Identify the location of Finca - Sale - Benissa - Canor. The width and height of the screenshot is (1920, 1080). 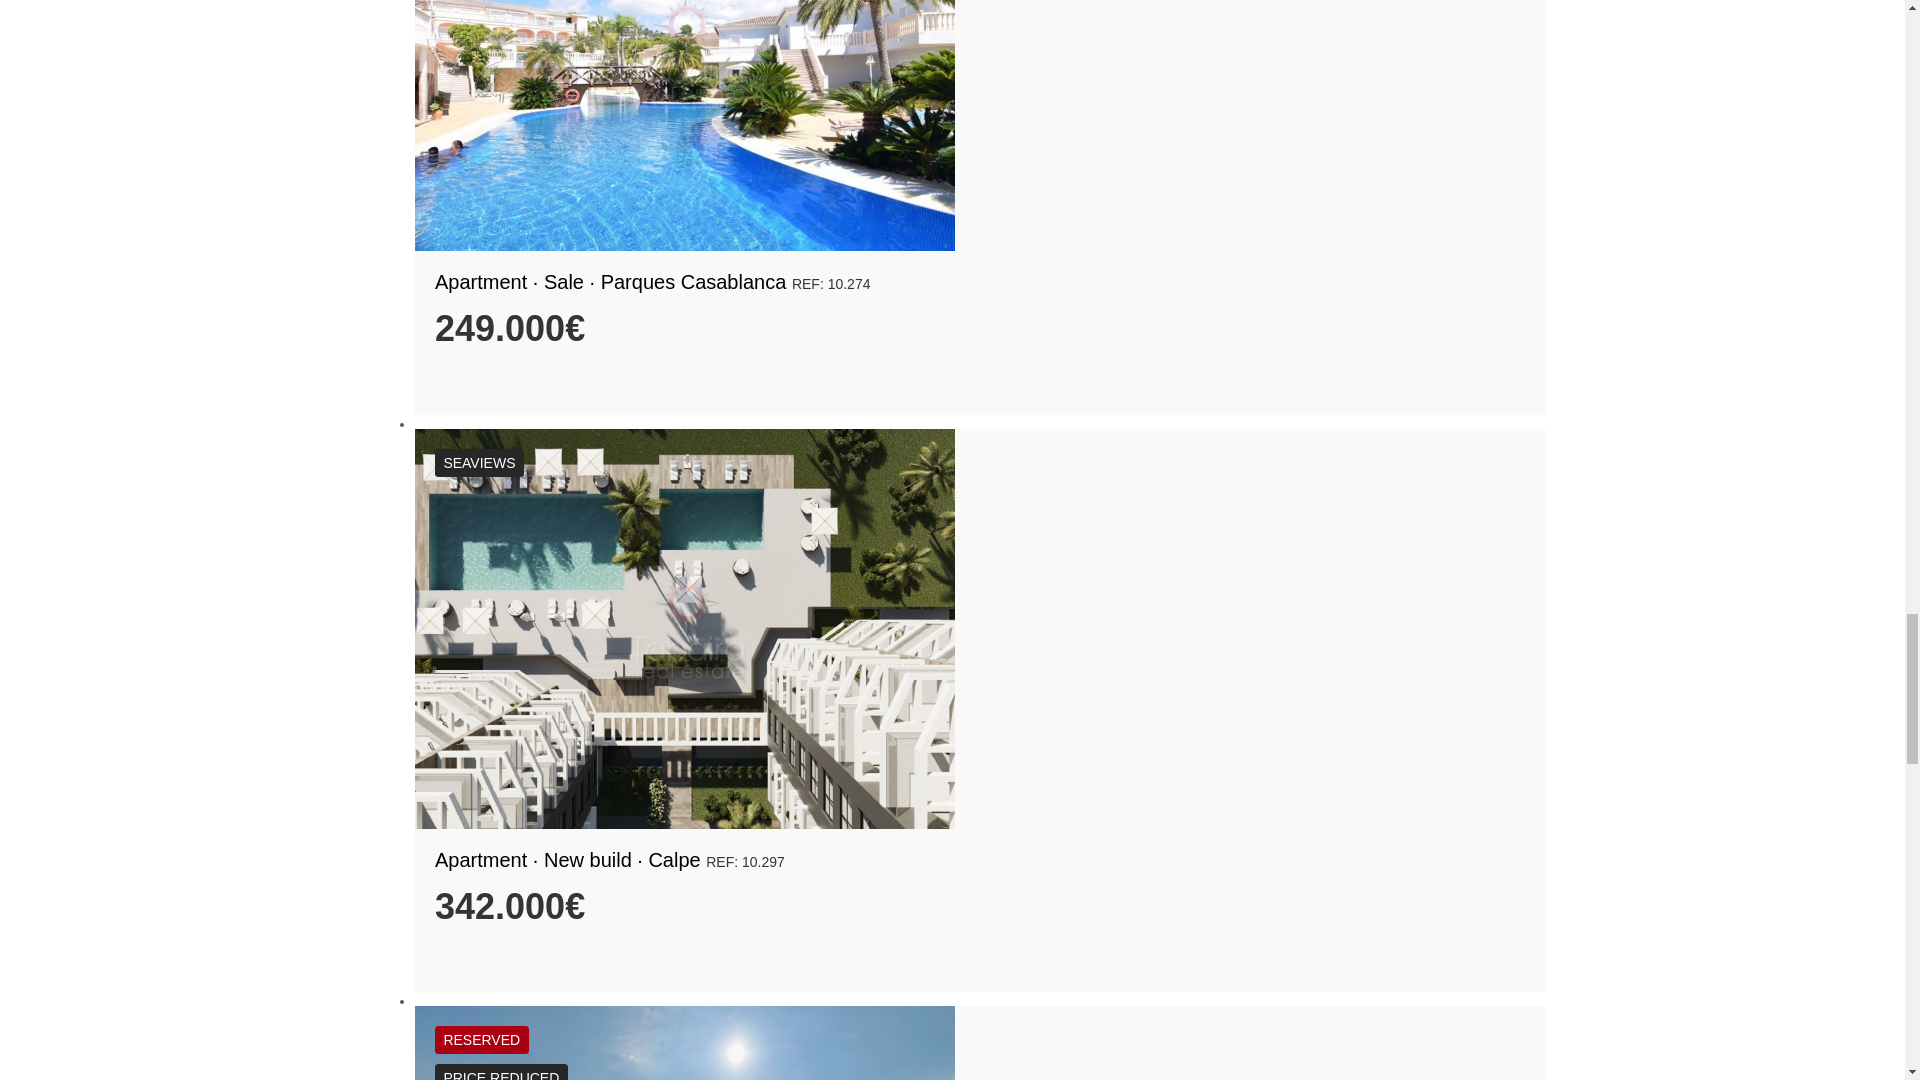
(684, 1042).